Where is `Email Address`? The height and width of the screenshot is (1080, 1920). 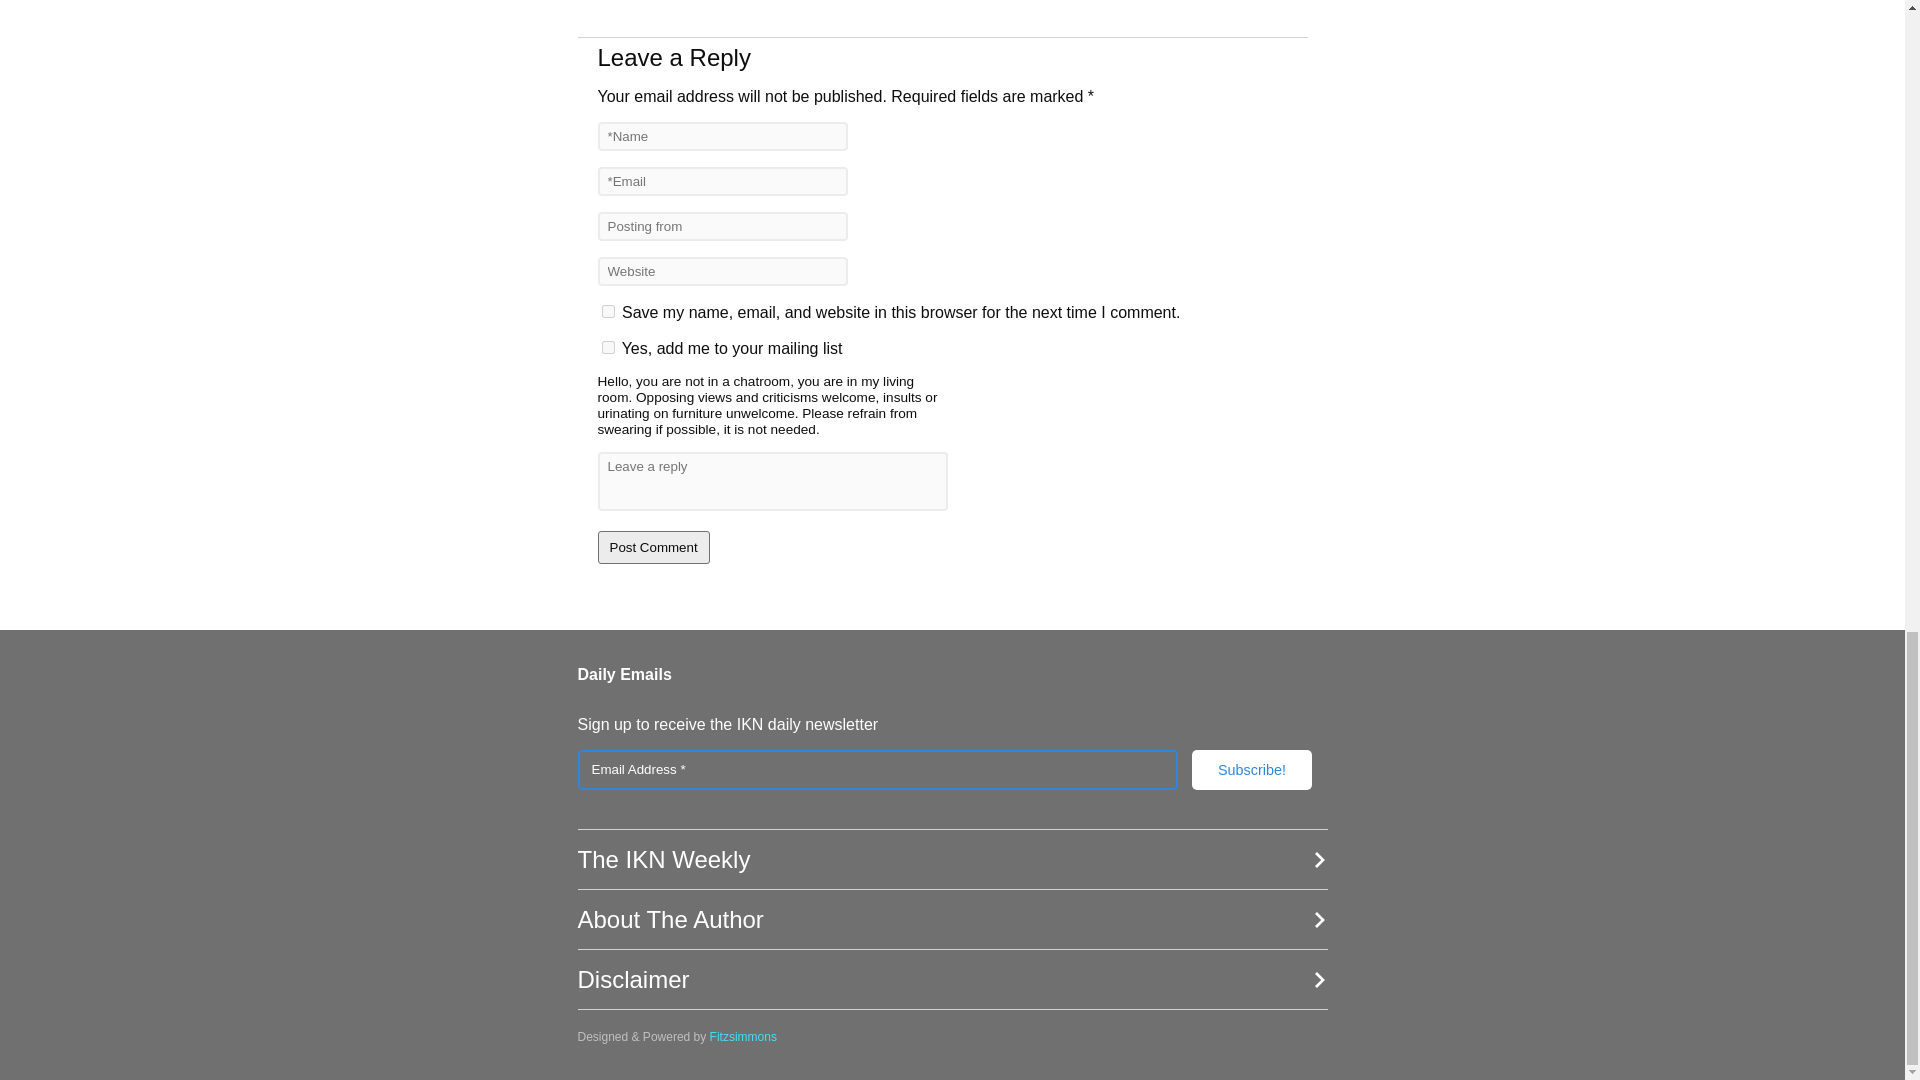 Email Address is located at coordinates (878, 769).